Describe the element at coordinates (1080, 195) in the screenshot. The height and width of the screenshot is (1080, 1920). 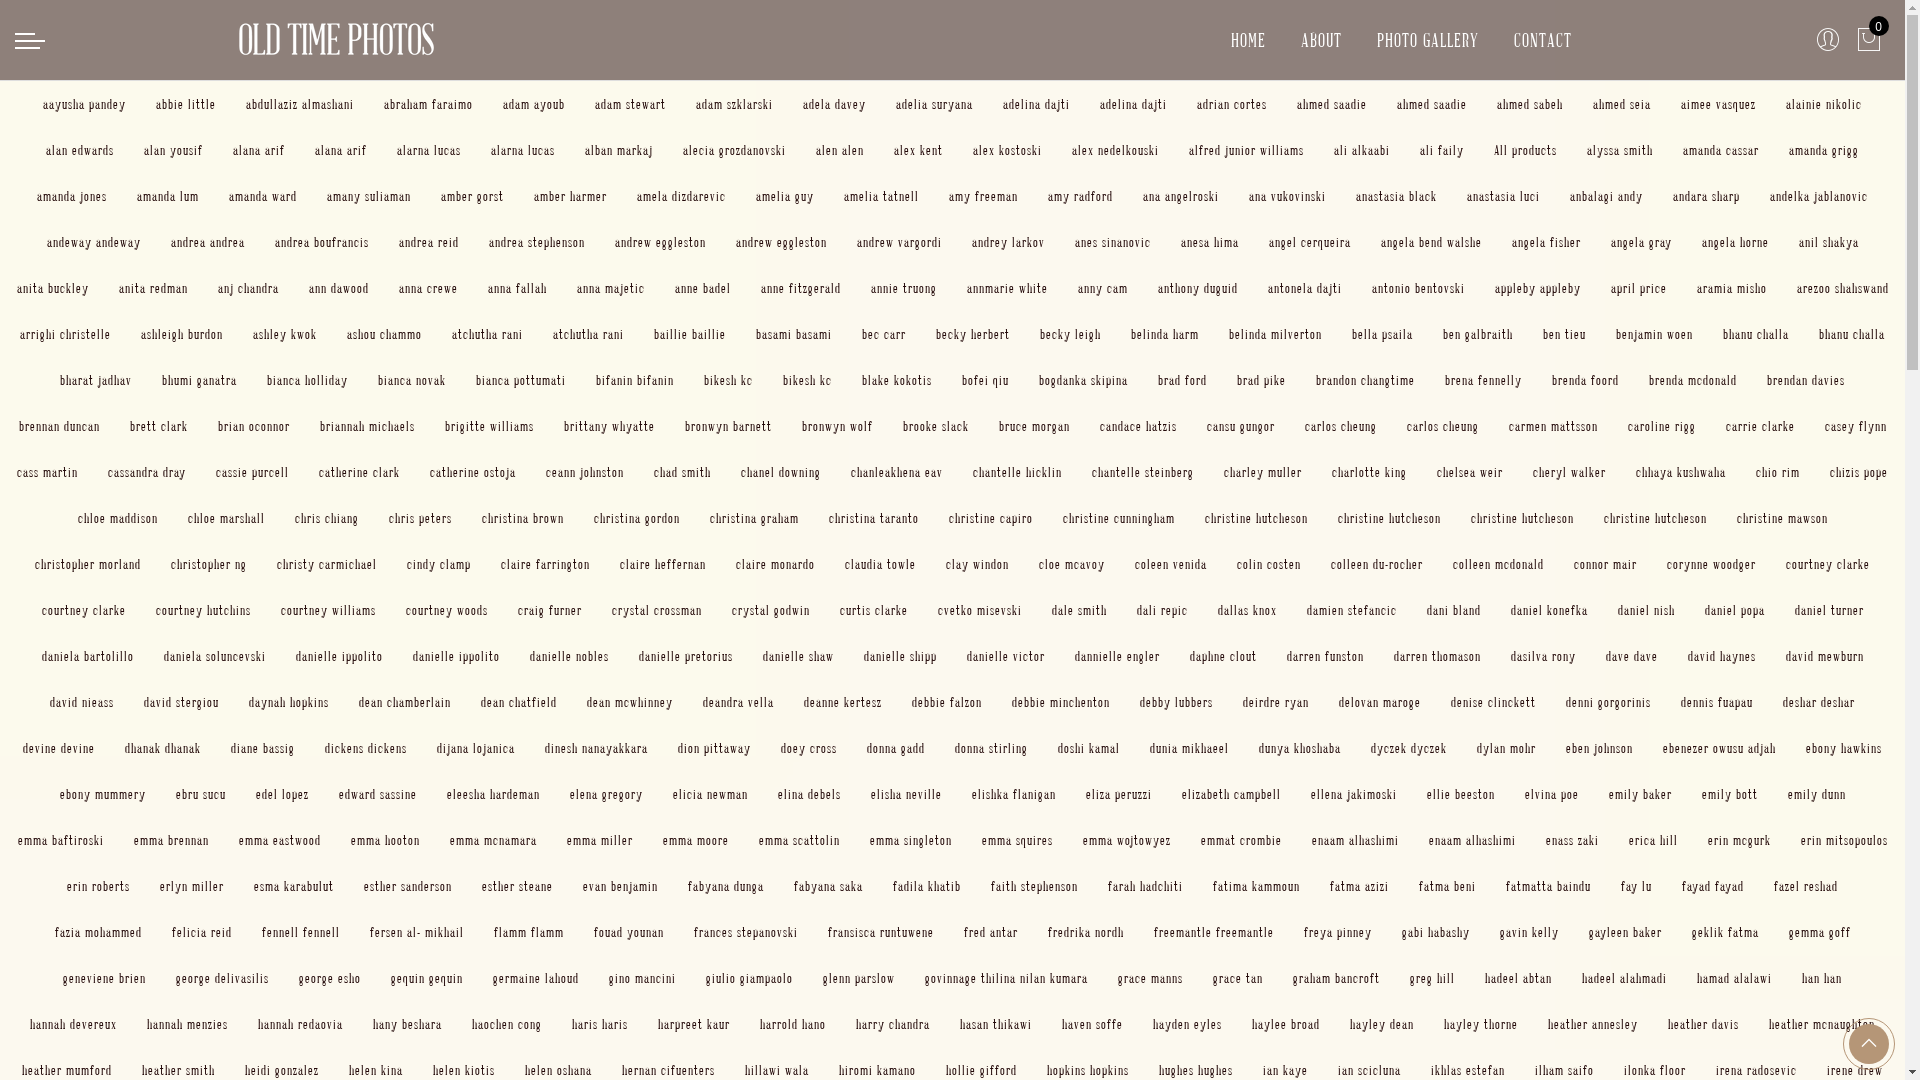
I see `amy radford` at that location.